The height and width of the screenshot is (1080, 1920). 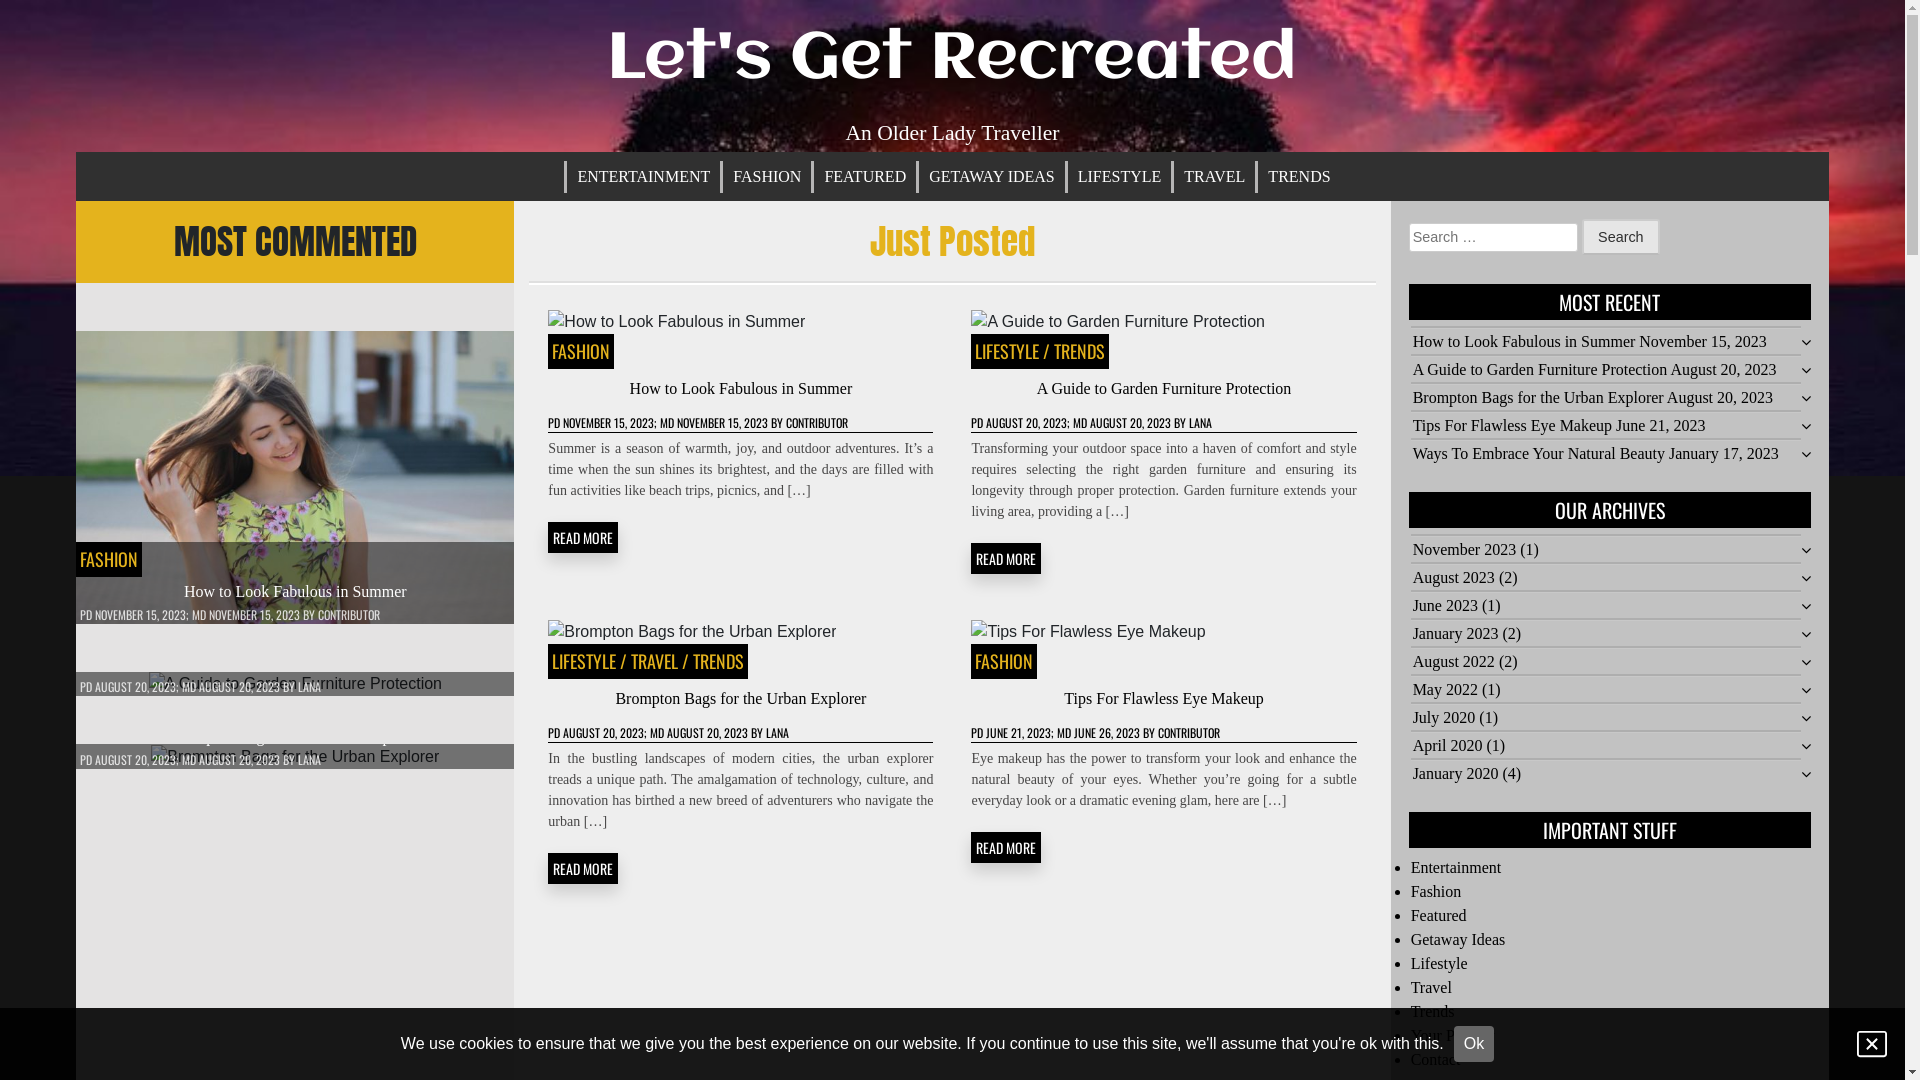 I want to click on August 2022, so click(x=1454, y=662).